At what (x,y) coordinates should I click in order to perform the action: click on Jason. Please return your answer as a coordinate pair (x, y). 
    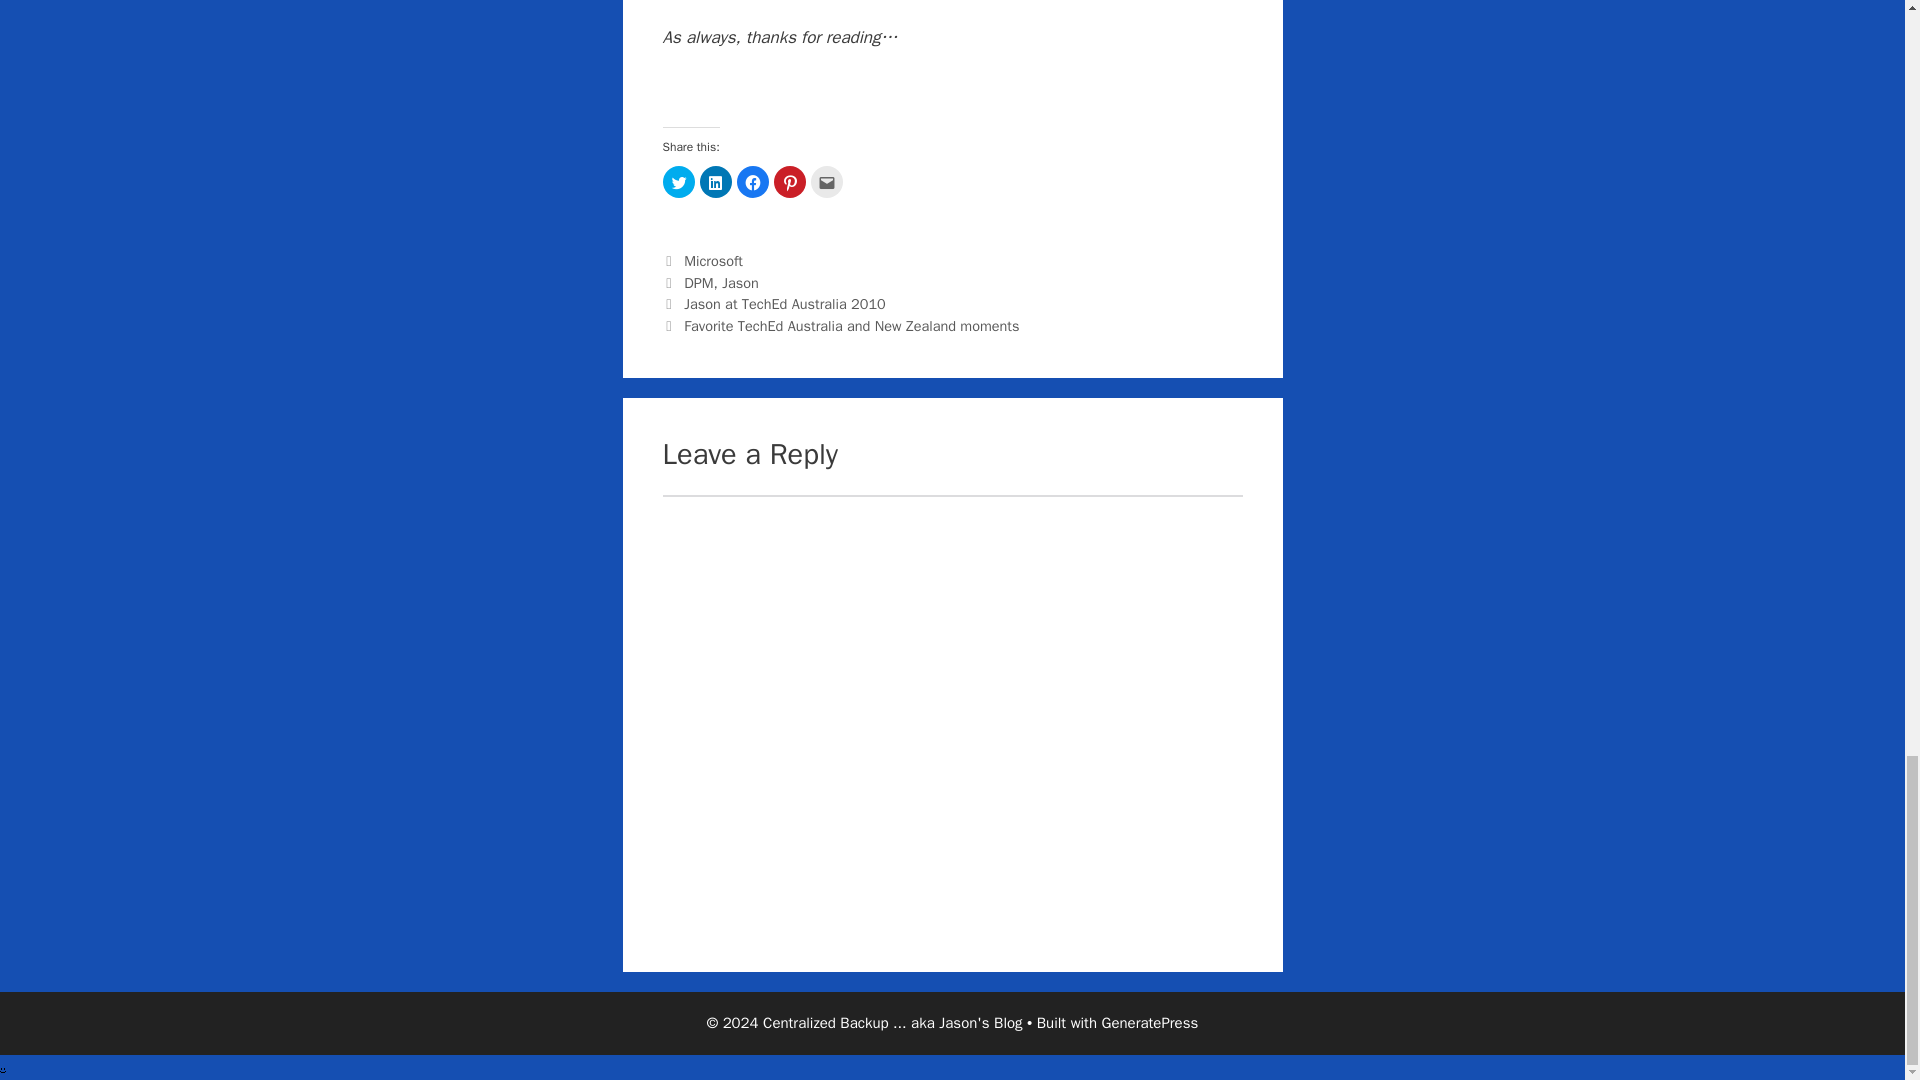
    Looking at the image, I should click on (740, 282).